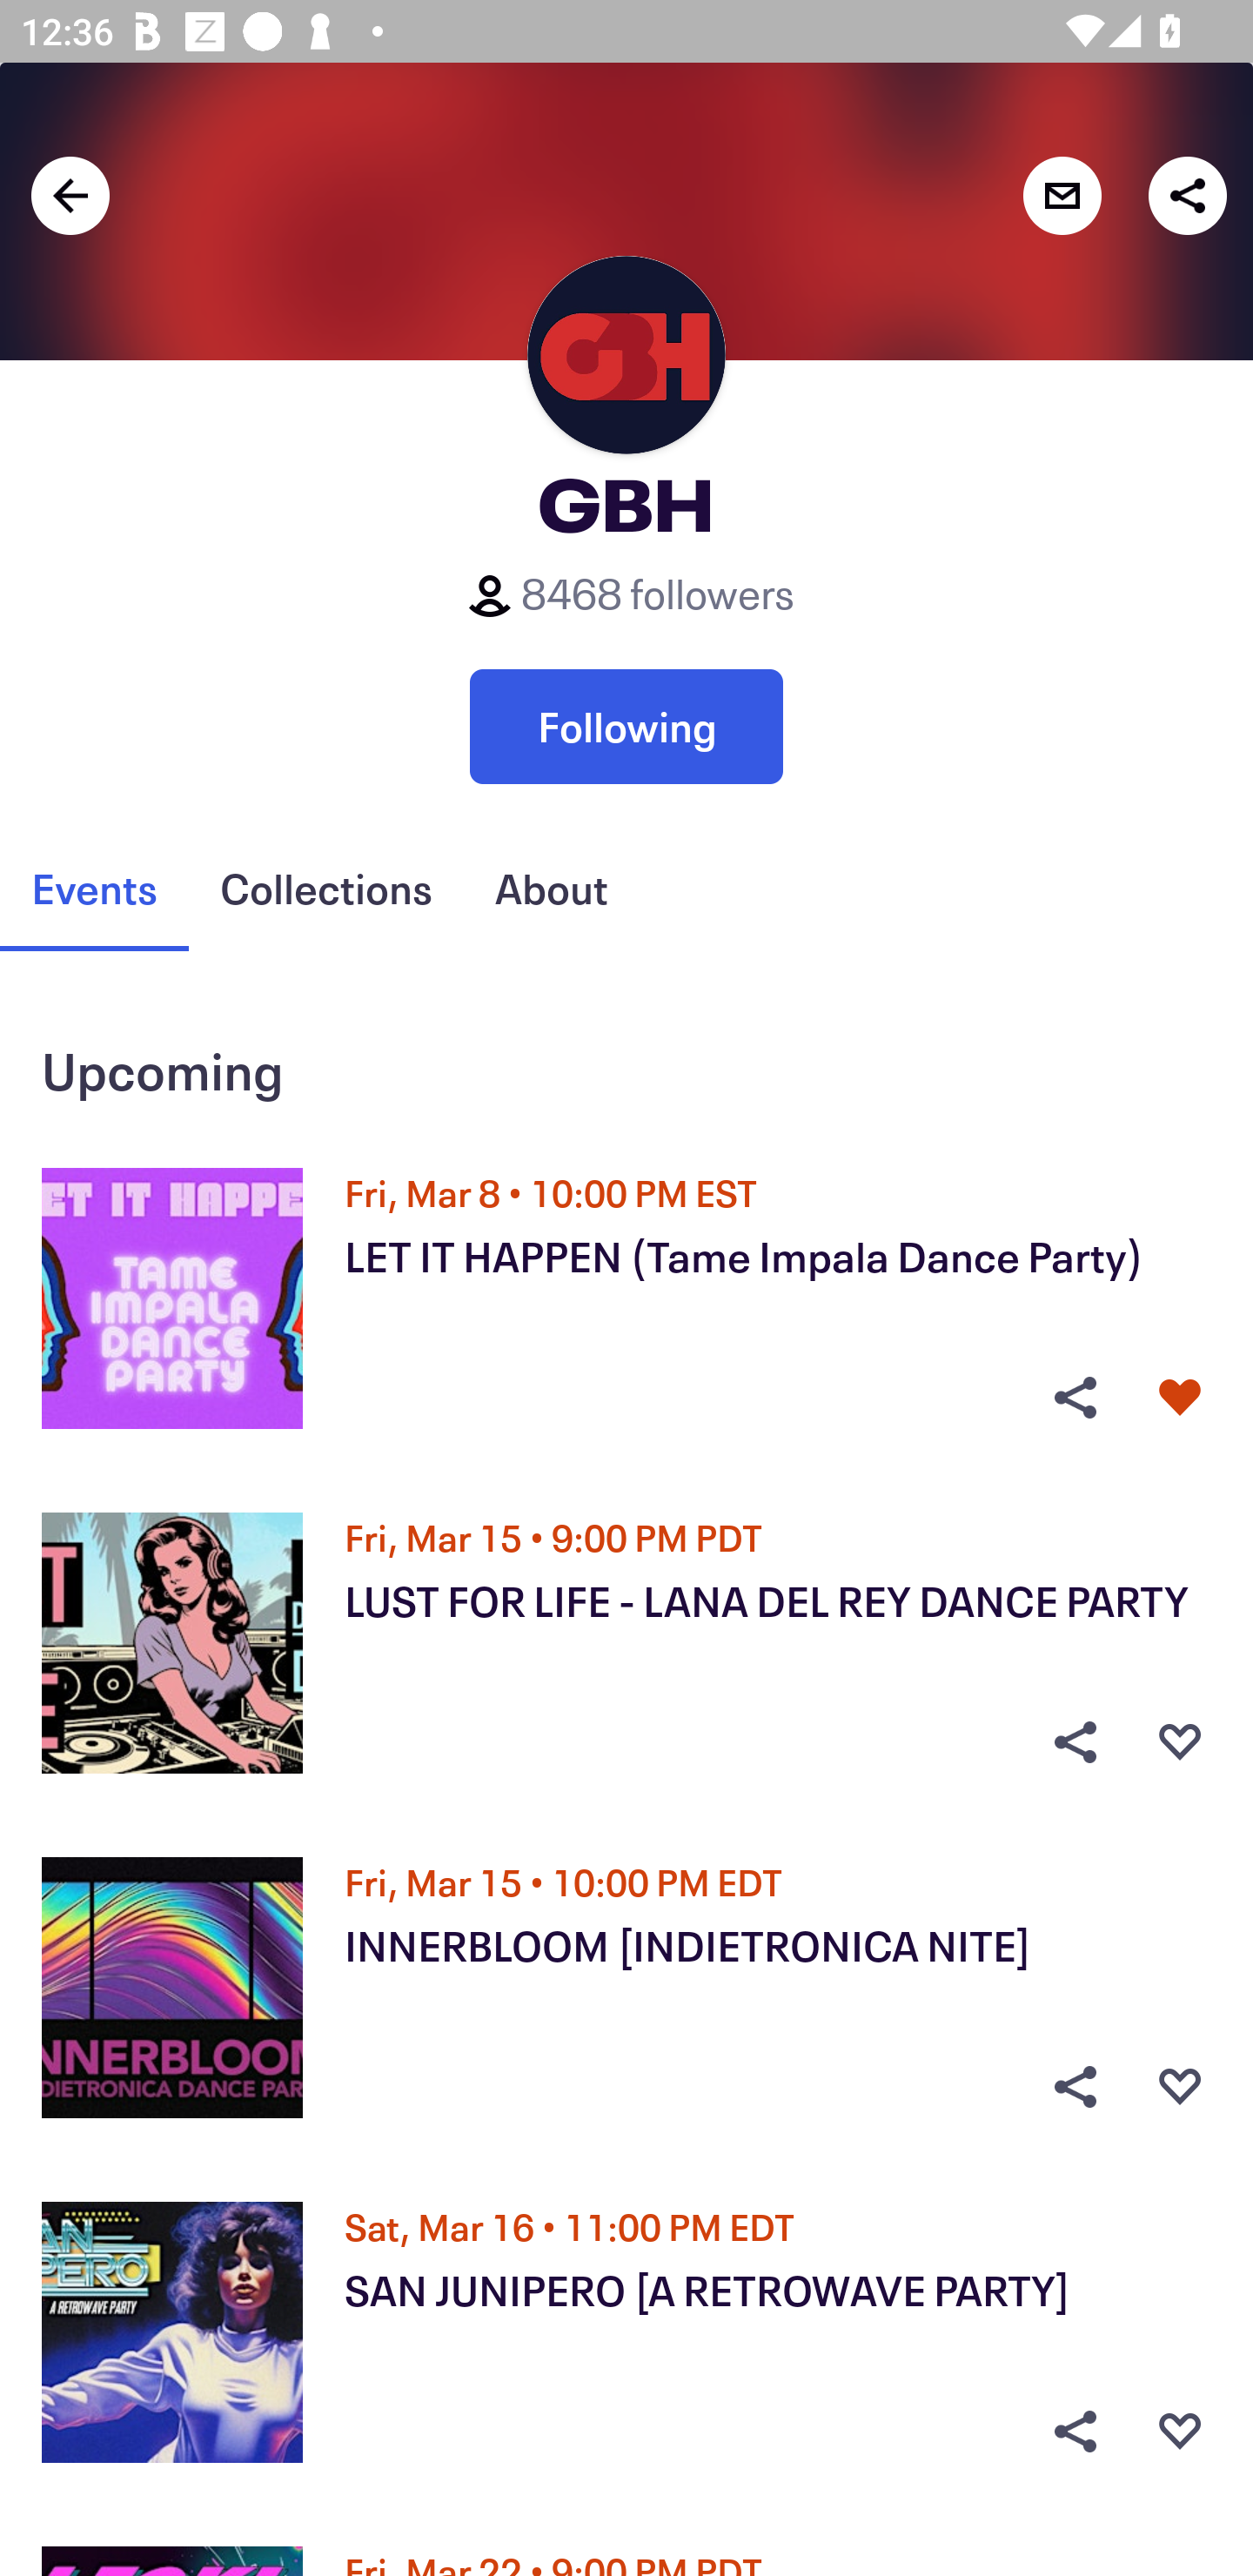 This screenshot has height=2576, width=1253. Describe the element at coordinates (1075, 2087) in the screenshot. I see `Share Event` at that location.